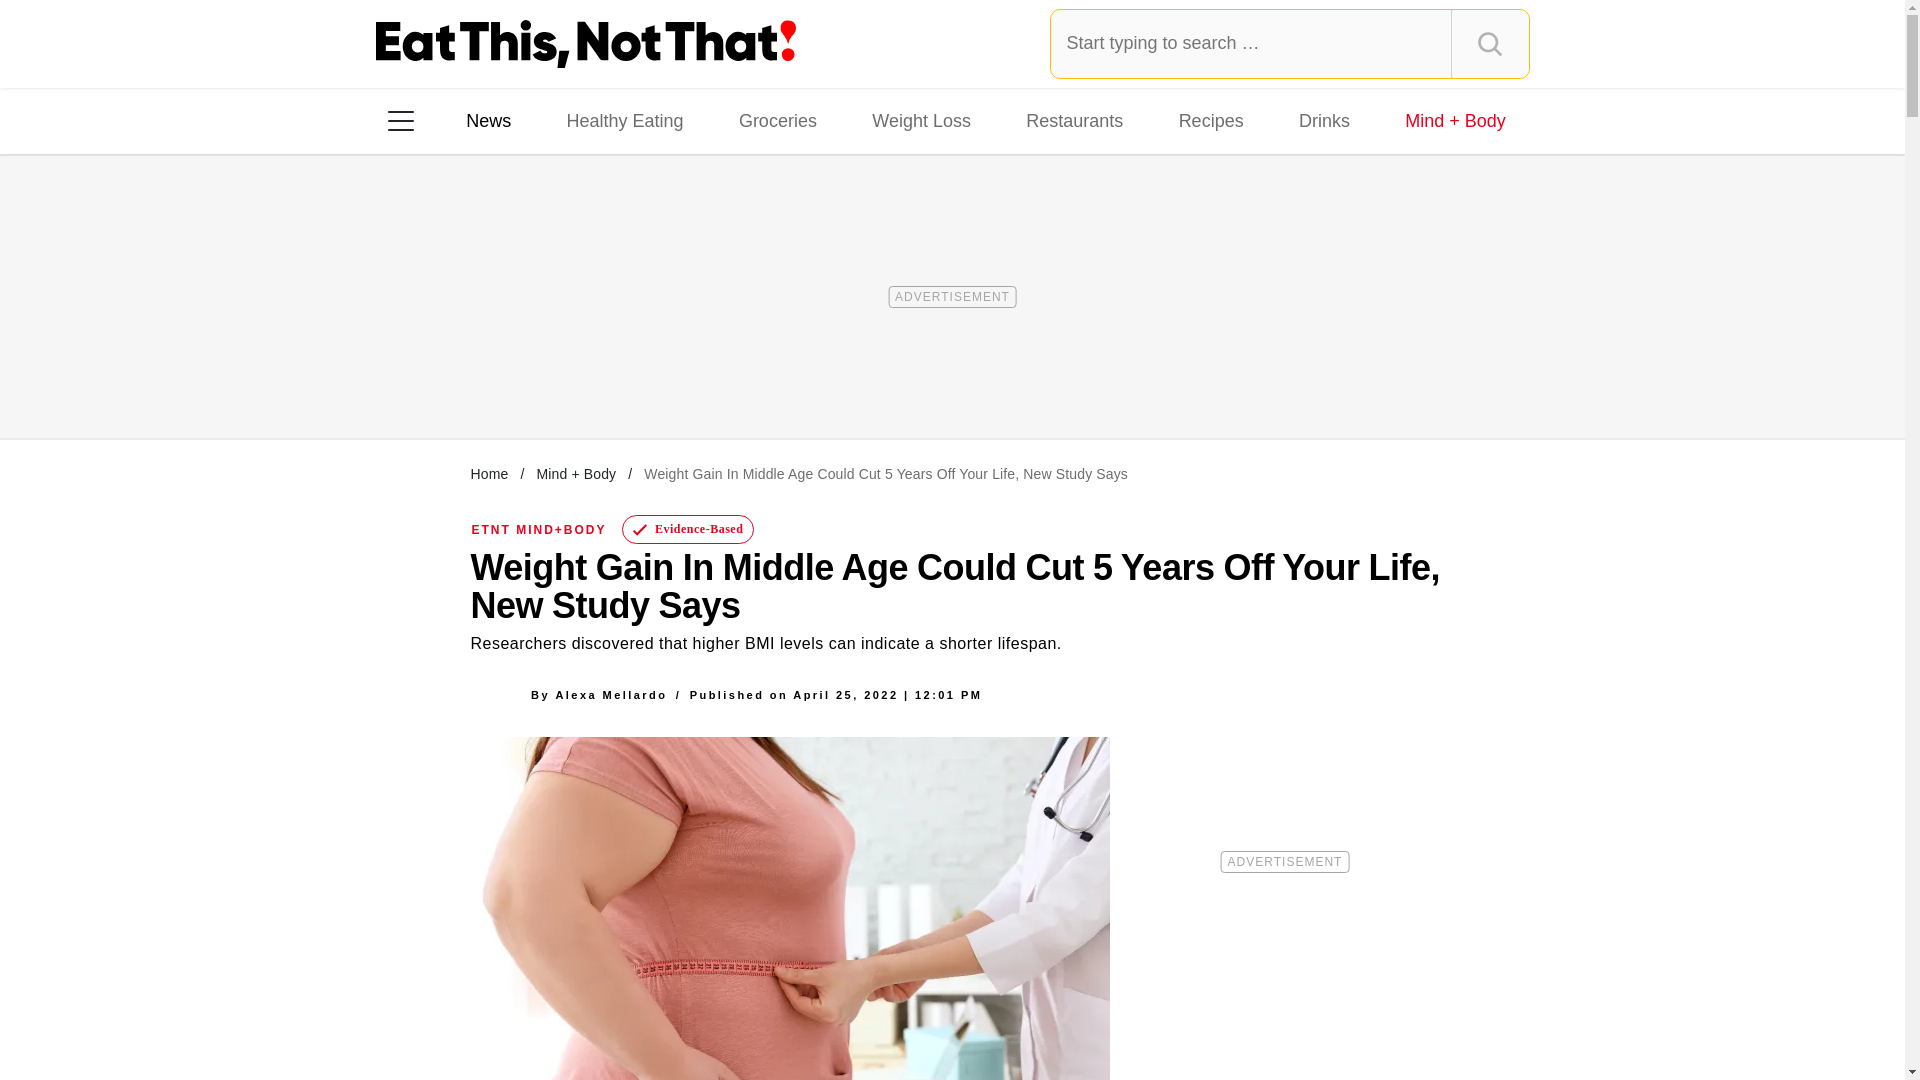 The height and width of the screenshot is (1080, 1920). I want to click on Restaurants, so click(1074, 120).